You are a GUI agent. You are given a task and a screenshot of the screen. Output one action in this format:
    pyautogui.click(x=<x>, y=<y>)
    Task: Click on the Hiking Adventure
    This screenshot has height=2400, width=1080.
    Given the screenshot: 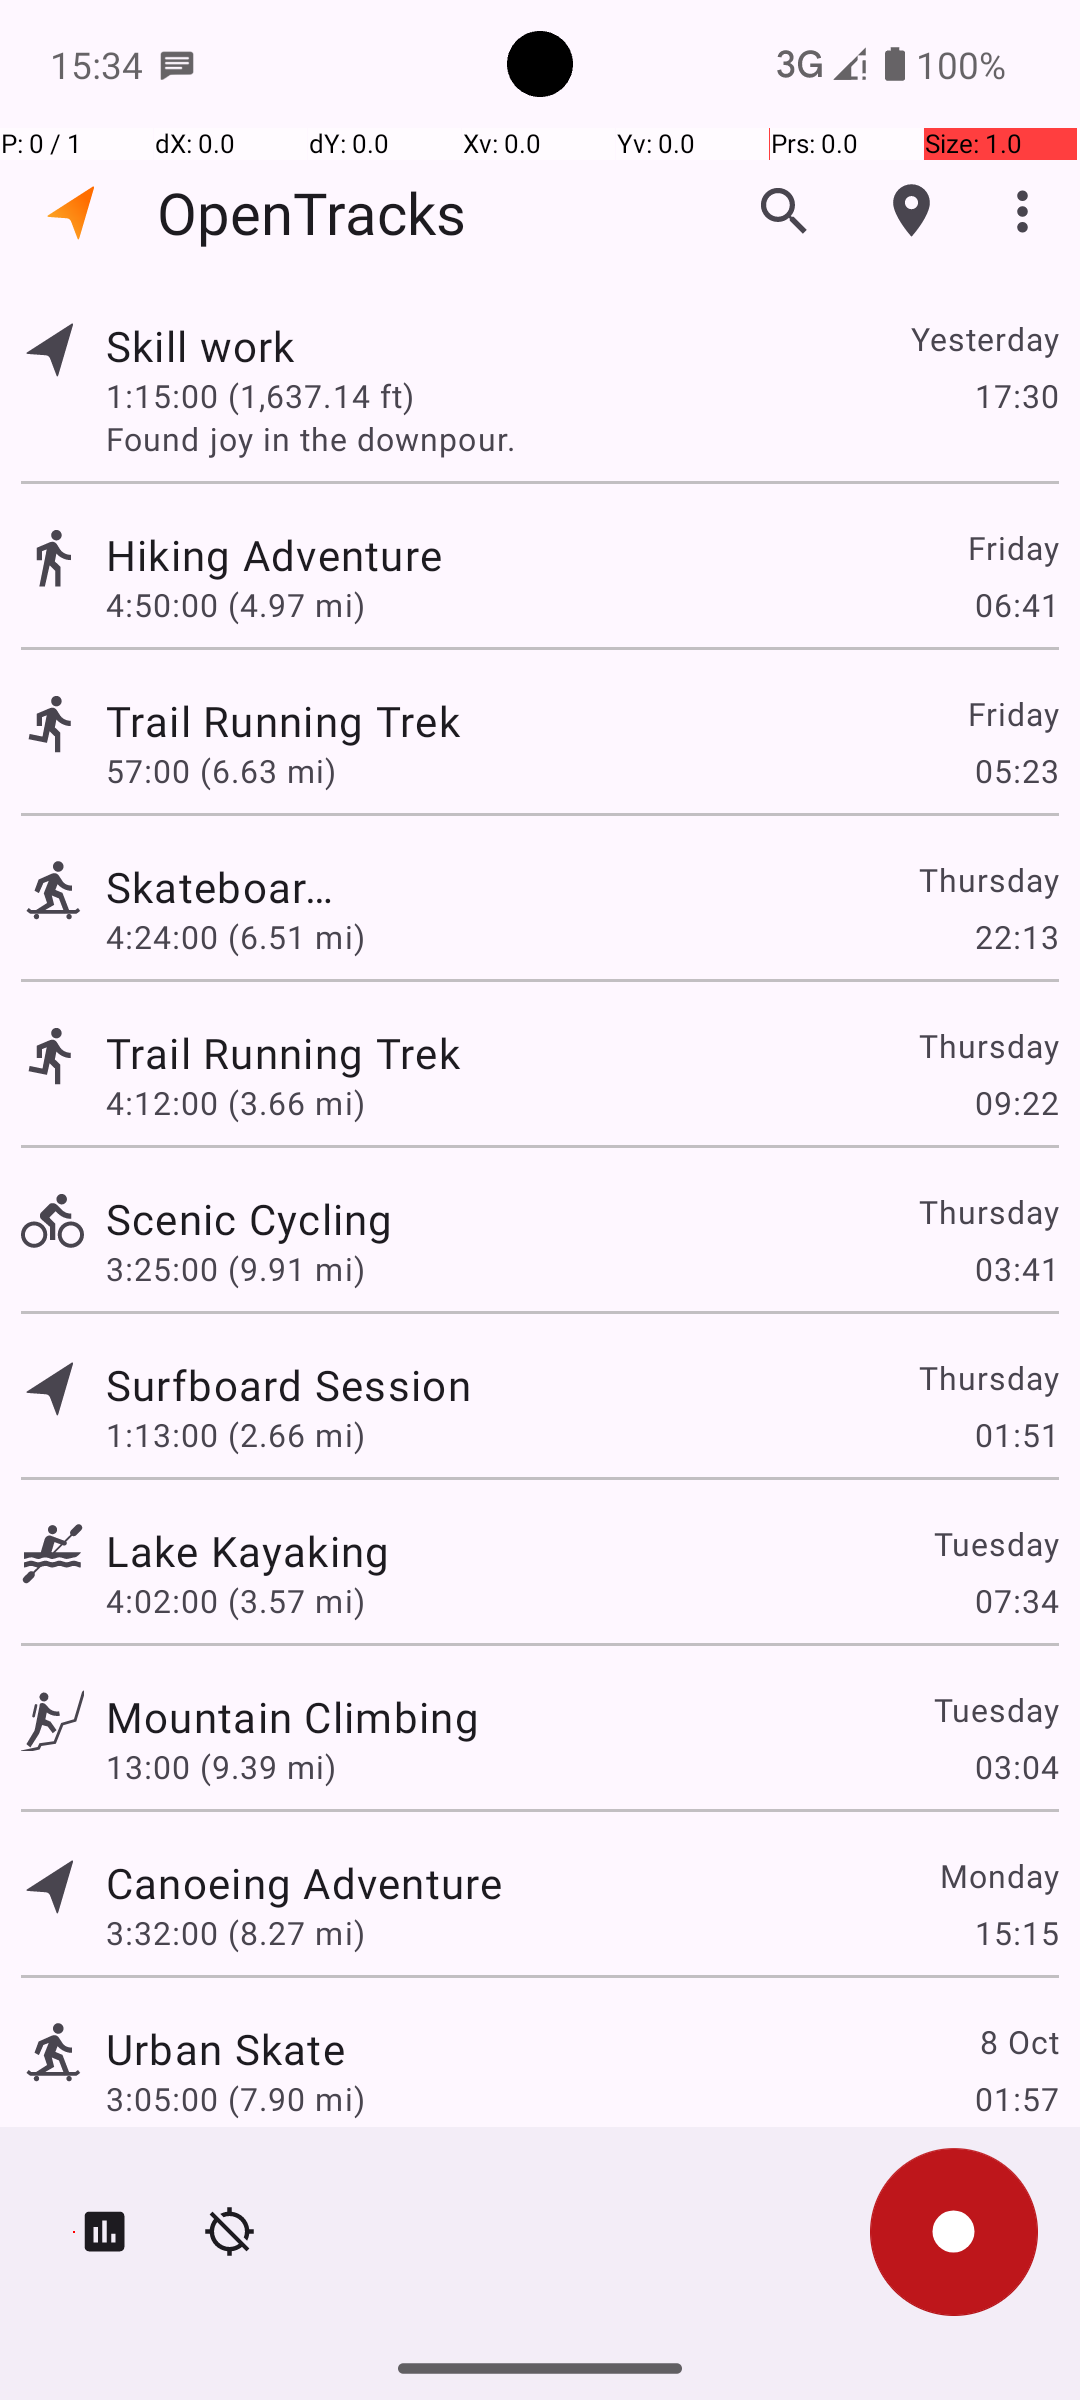 What is the action you would take?
    pyautogui.click(x=292, y=554)
    